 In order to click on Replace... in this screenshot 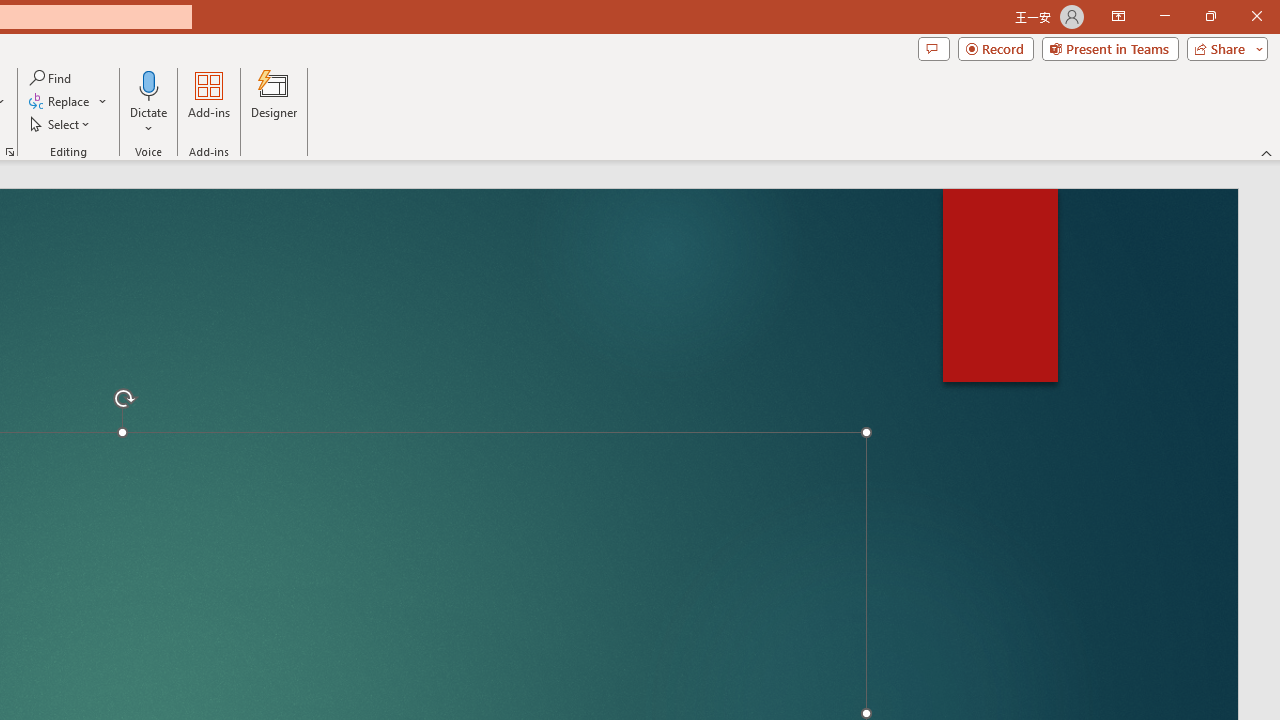, I will do `click(60, 102)`.